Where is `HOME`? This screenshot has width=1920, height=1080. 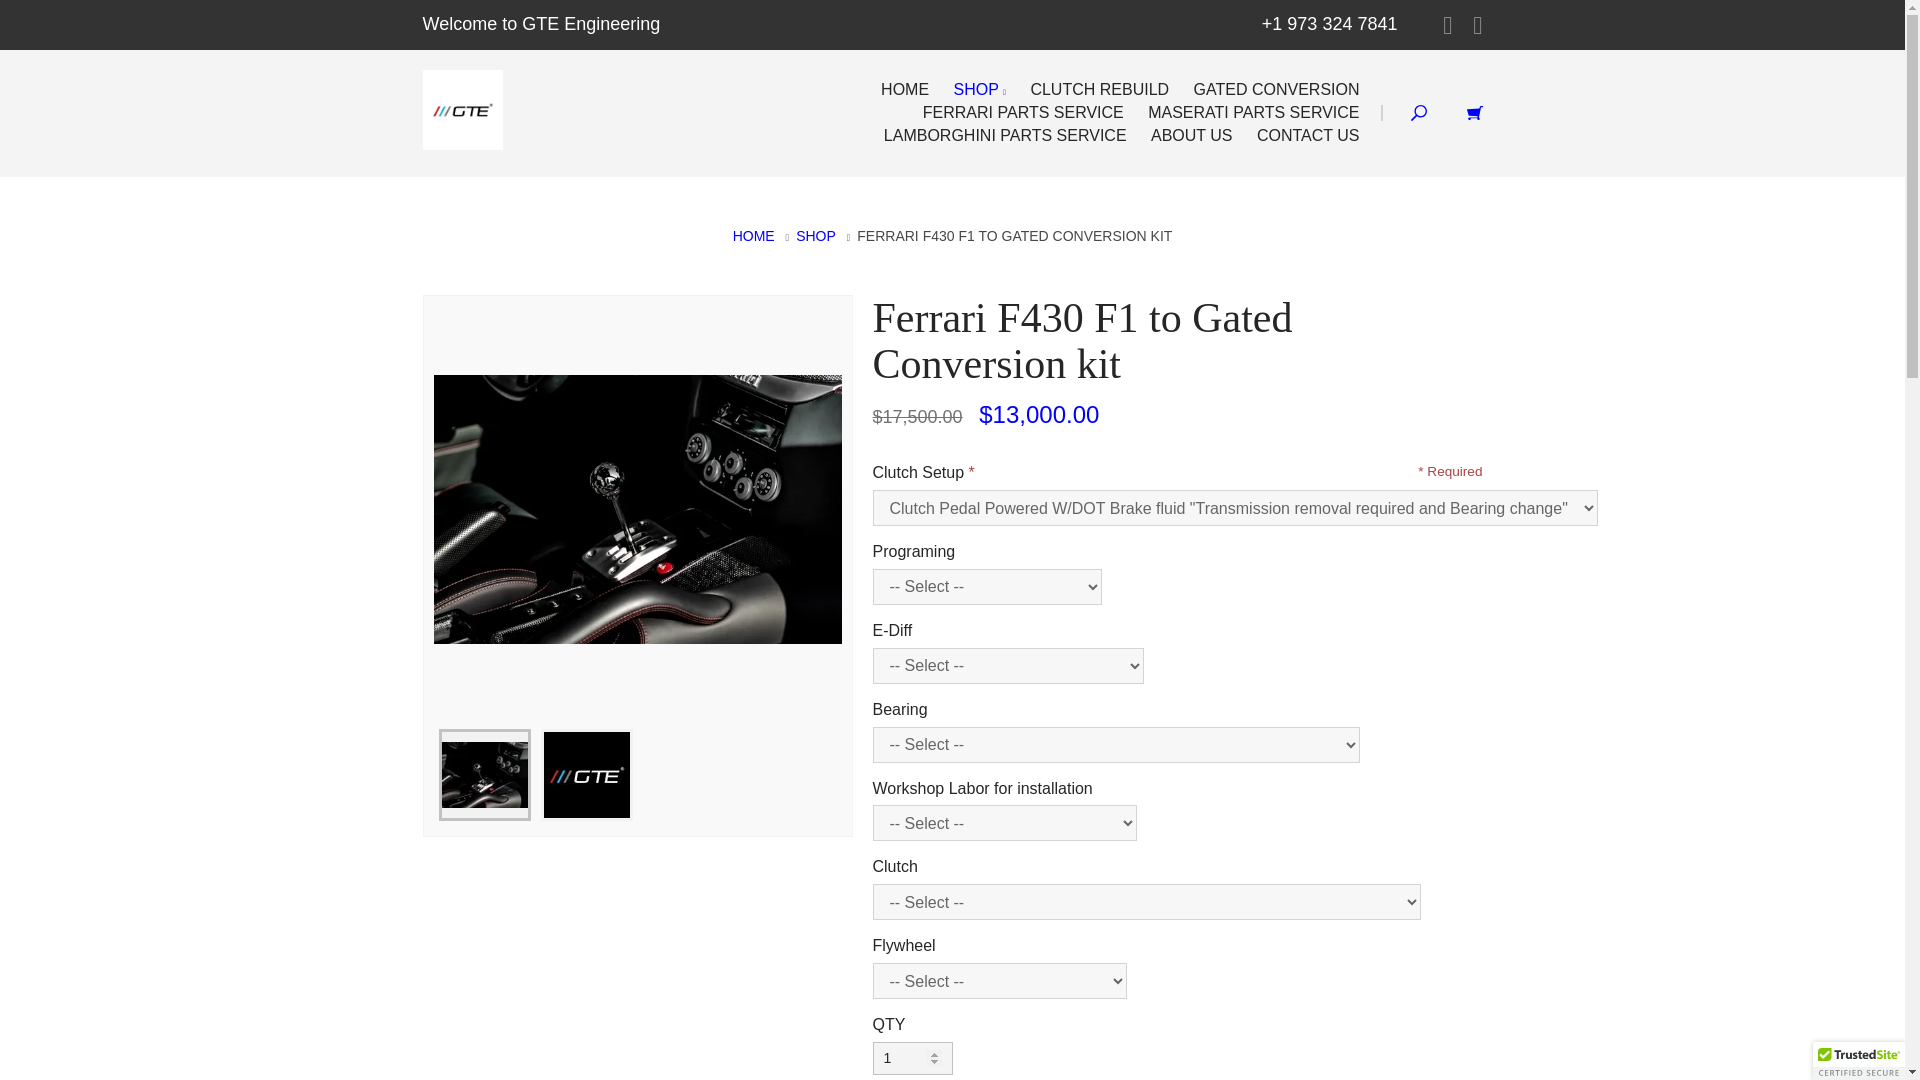
HOME is located at coordinates (904, 90).